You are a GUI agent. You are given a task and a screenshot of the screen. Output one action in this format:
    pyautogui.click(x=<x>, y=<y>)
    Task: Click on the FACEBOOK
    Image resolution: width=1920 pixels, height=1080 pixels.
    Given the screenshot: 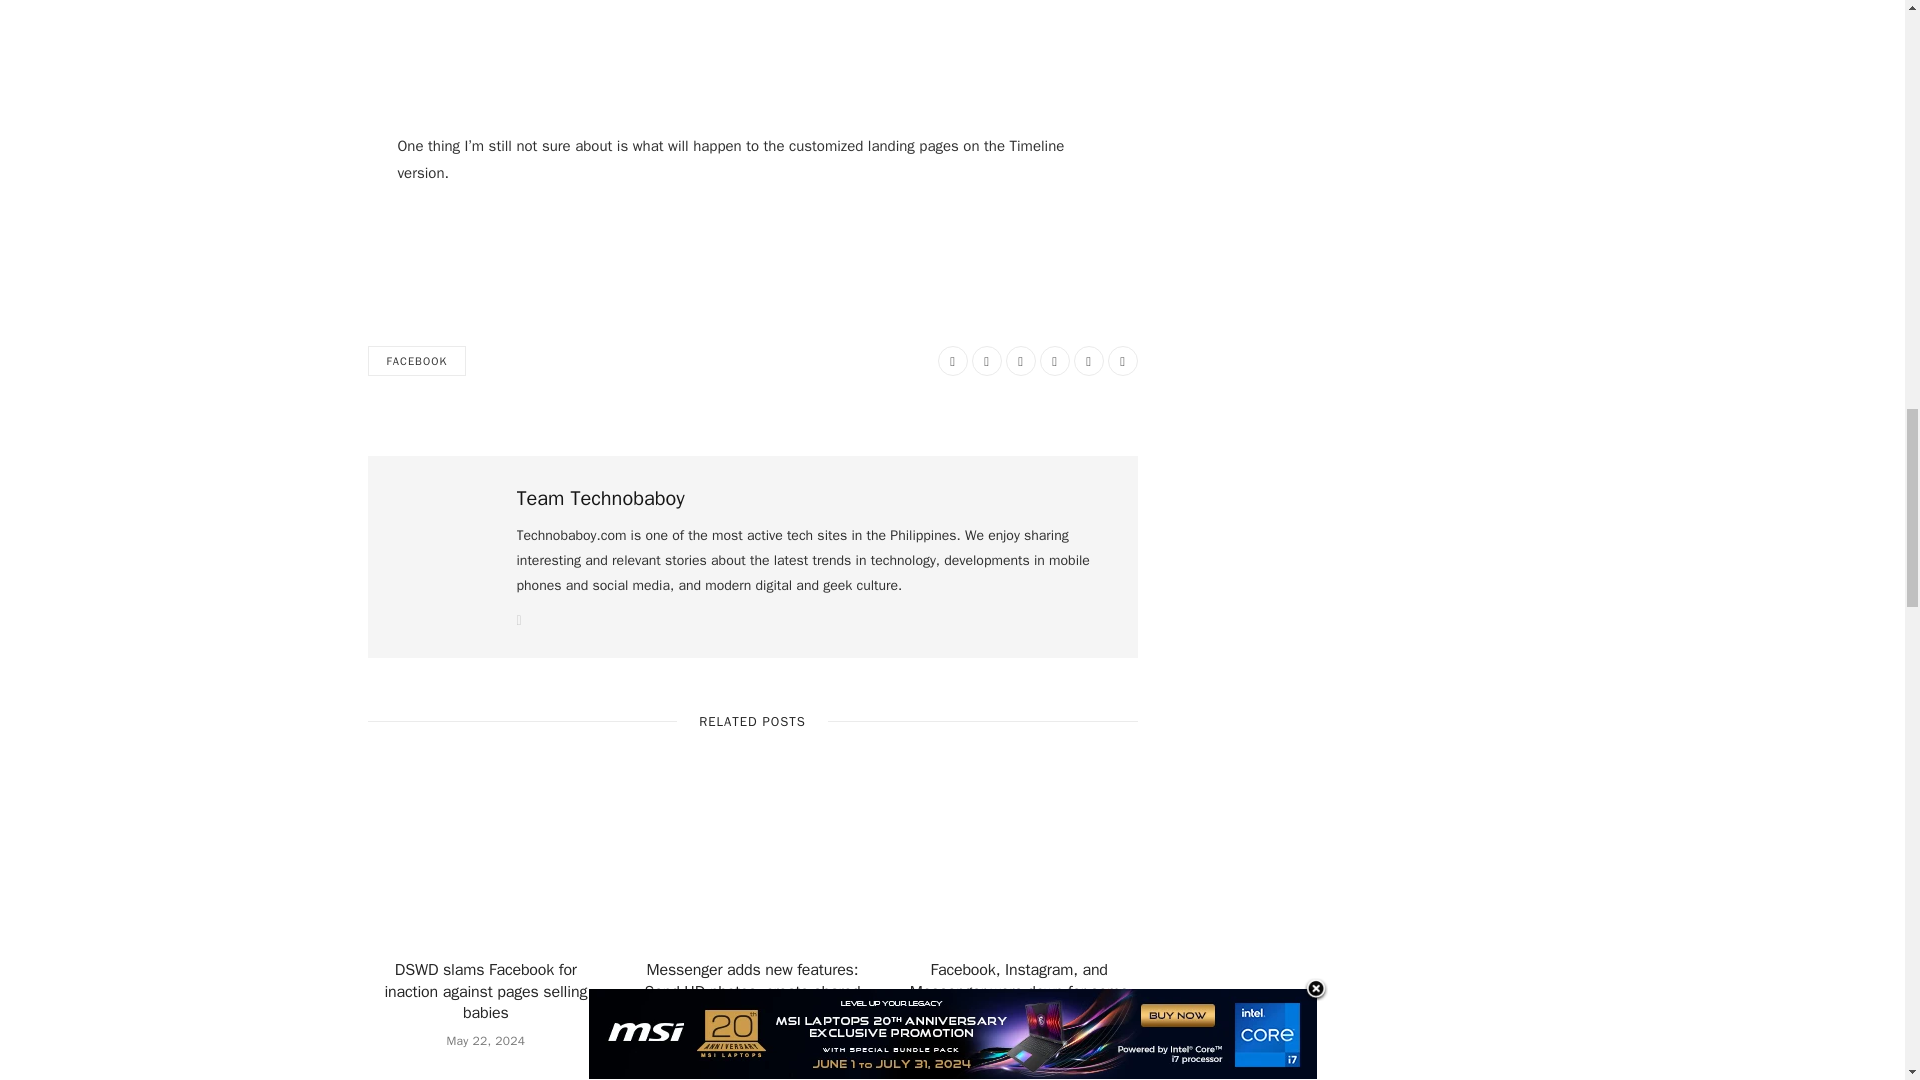 What is the action you would take?
    pyautogui.click(x=417, y=360)
    